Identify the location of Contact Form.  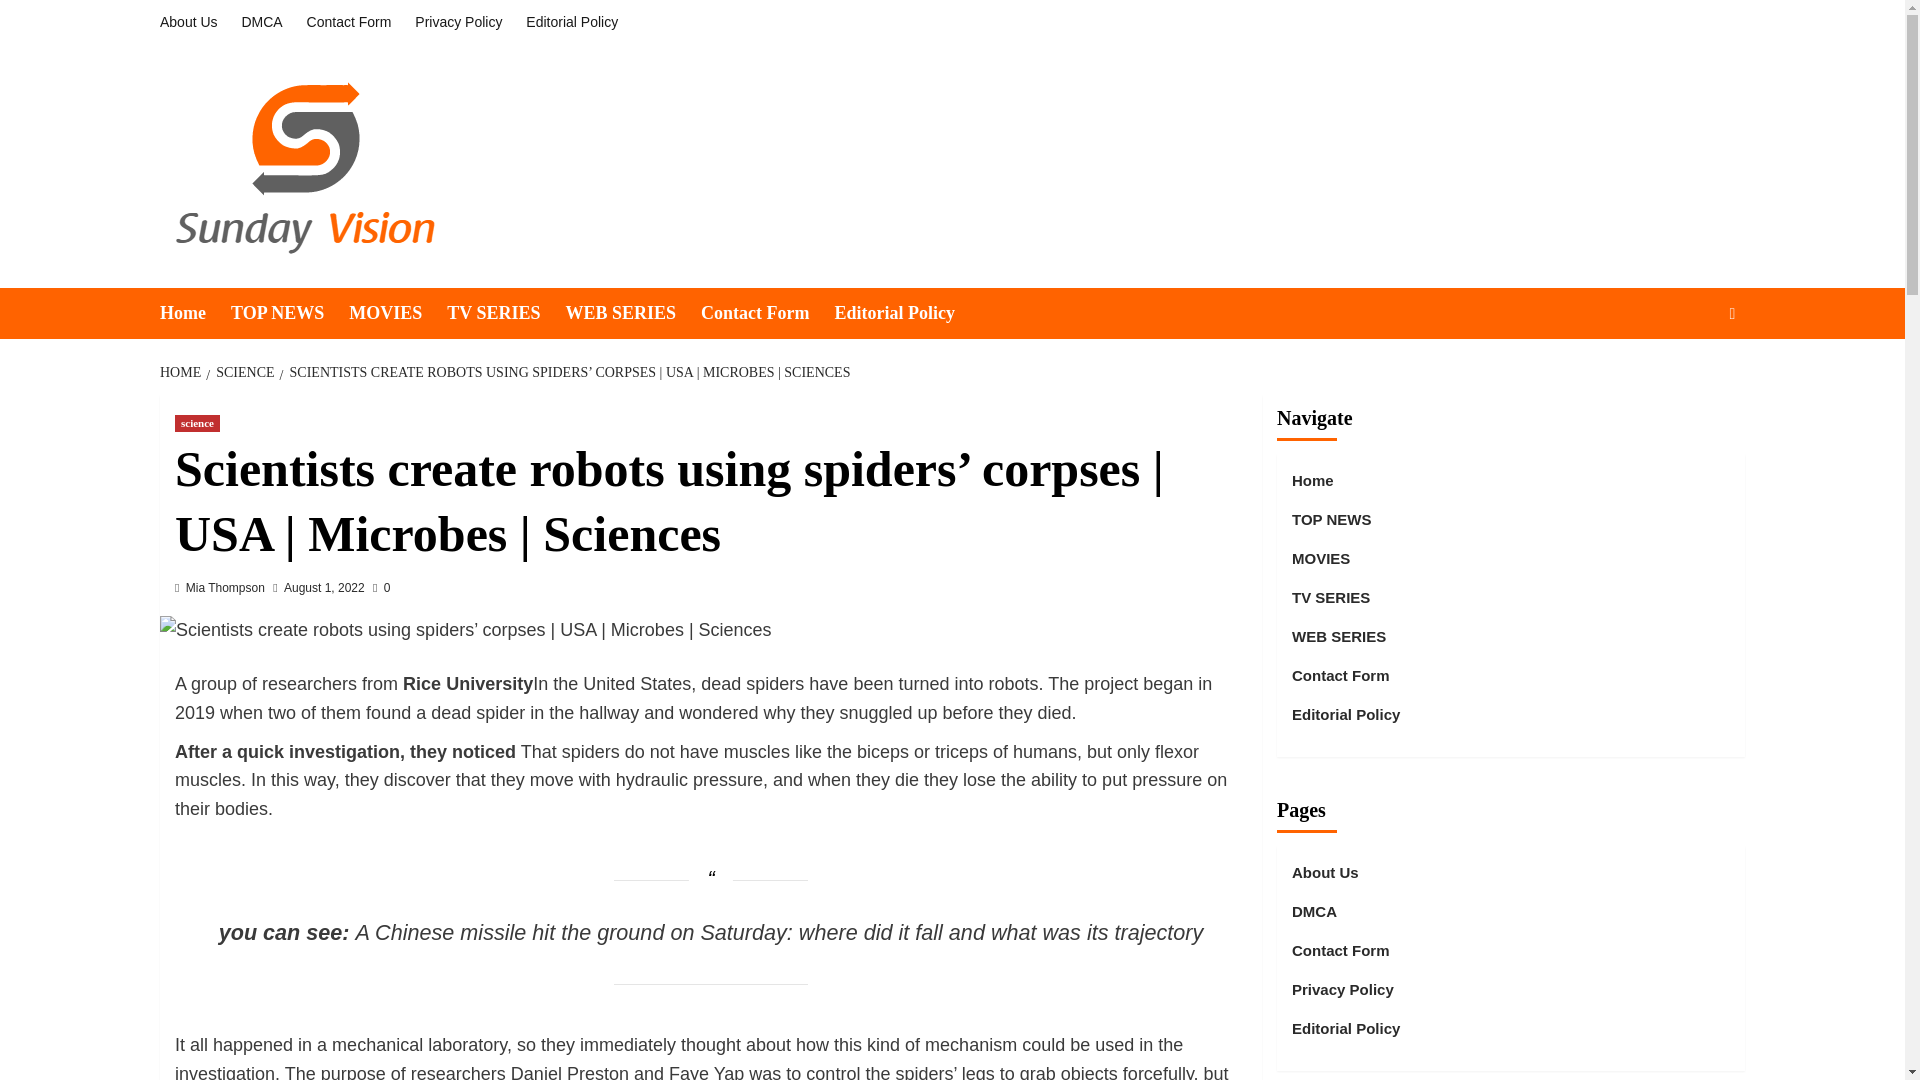
(766, 314).